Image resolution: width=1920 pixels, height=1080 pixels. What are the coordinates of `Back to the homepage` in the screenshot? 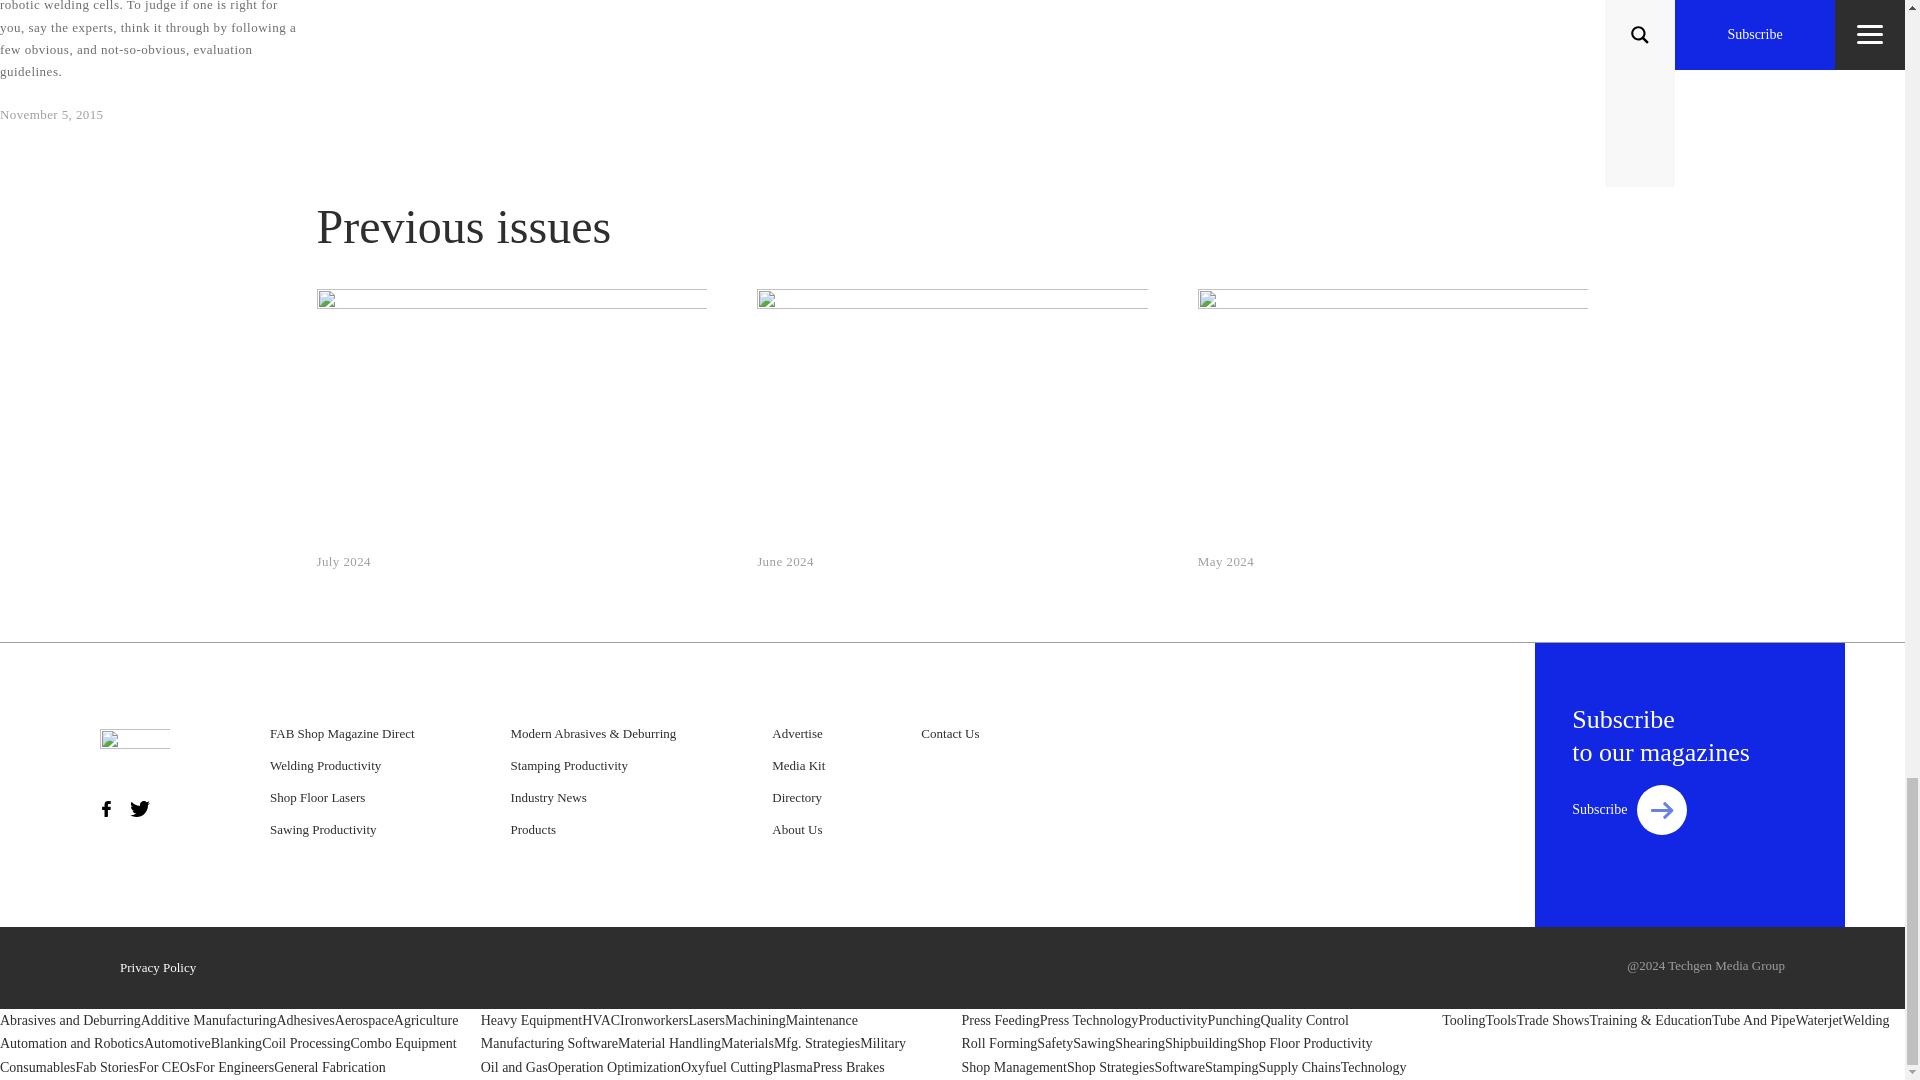 It's located at (134, 756).